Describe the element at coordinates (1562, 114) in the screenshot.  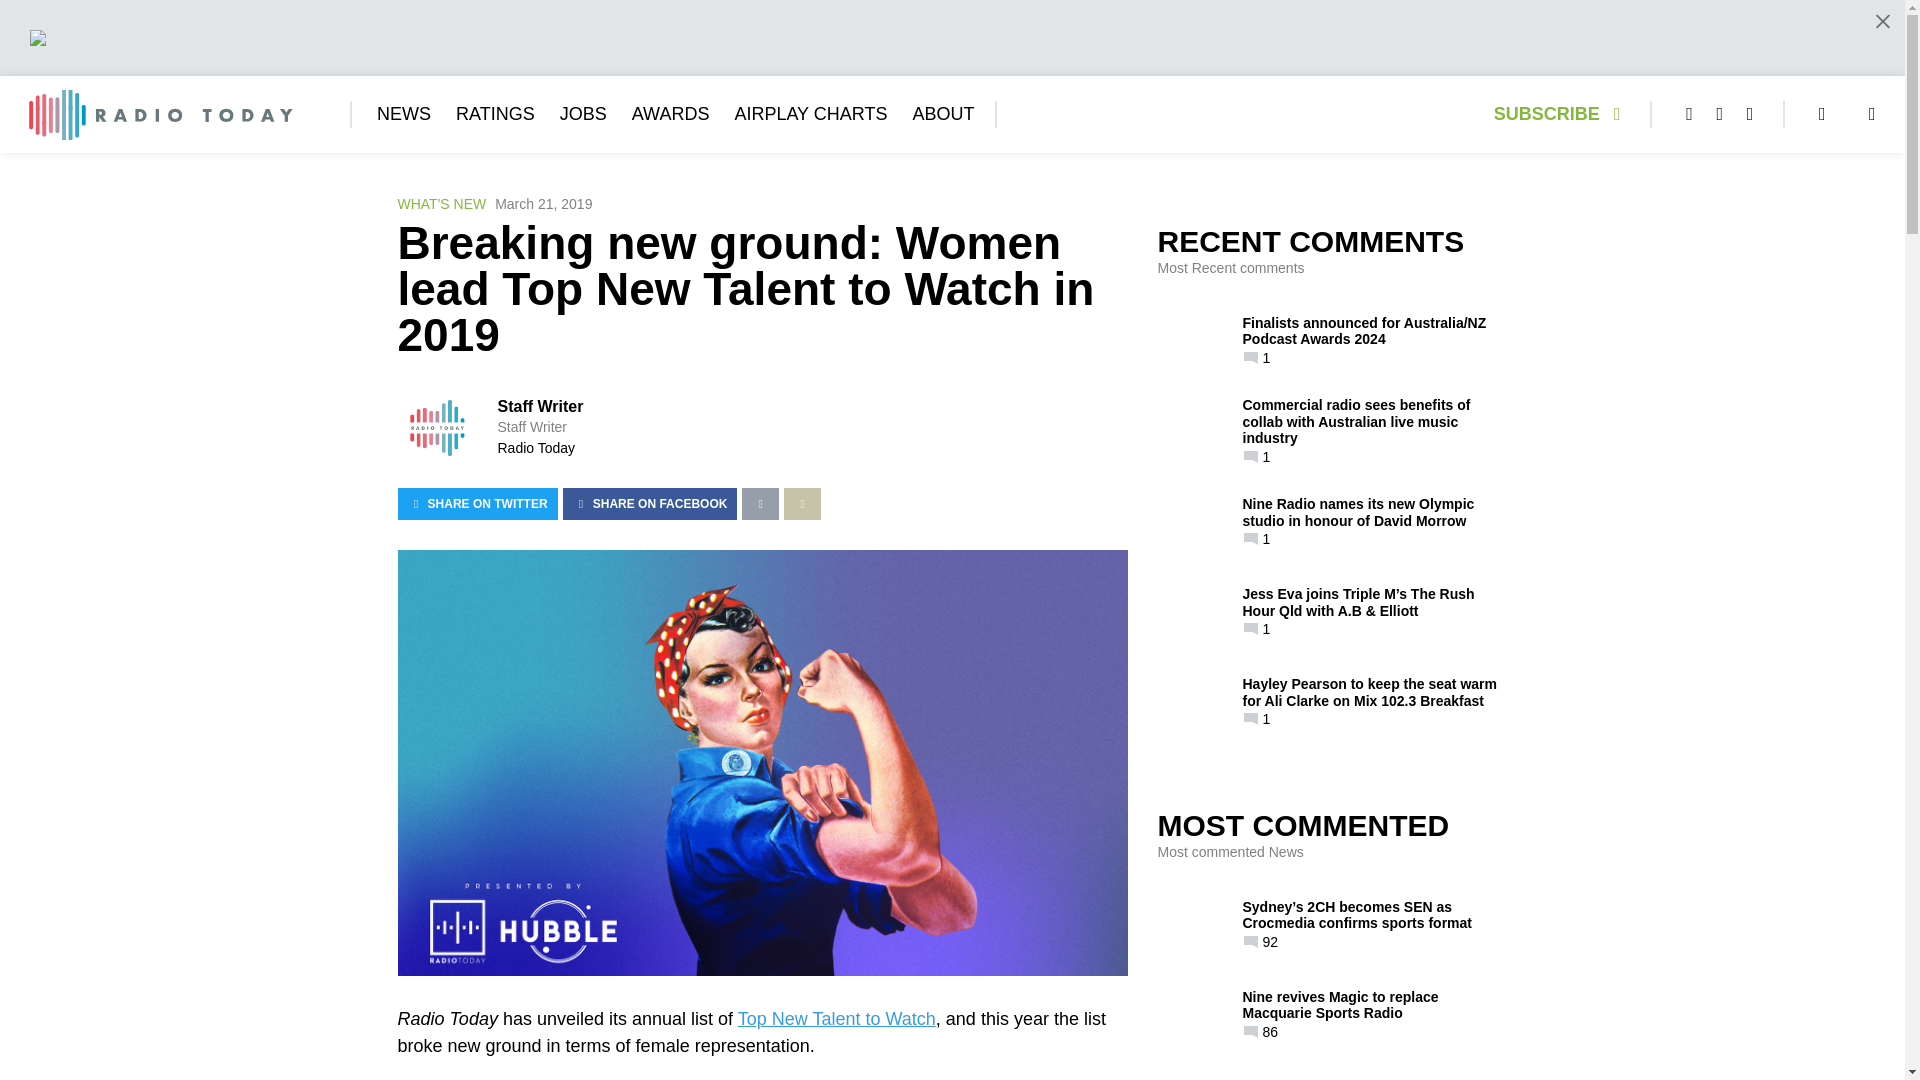
I see `SUBSCRIBE` at that location.